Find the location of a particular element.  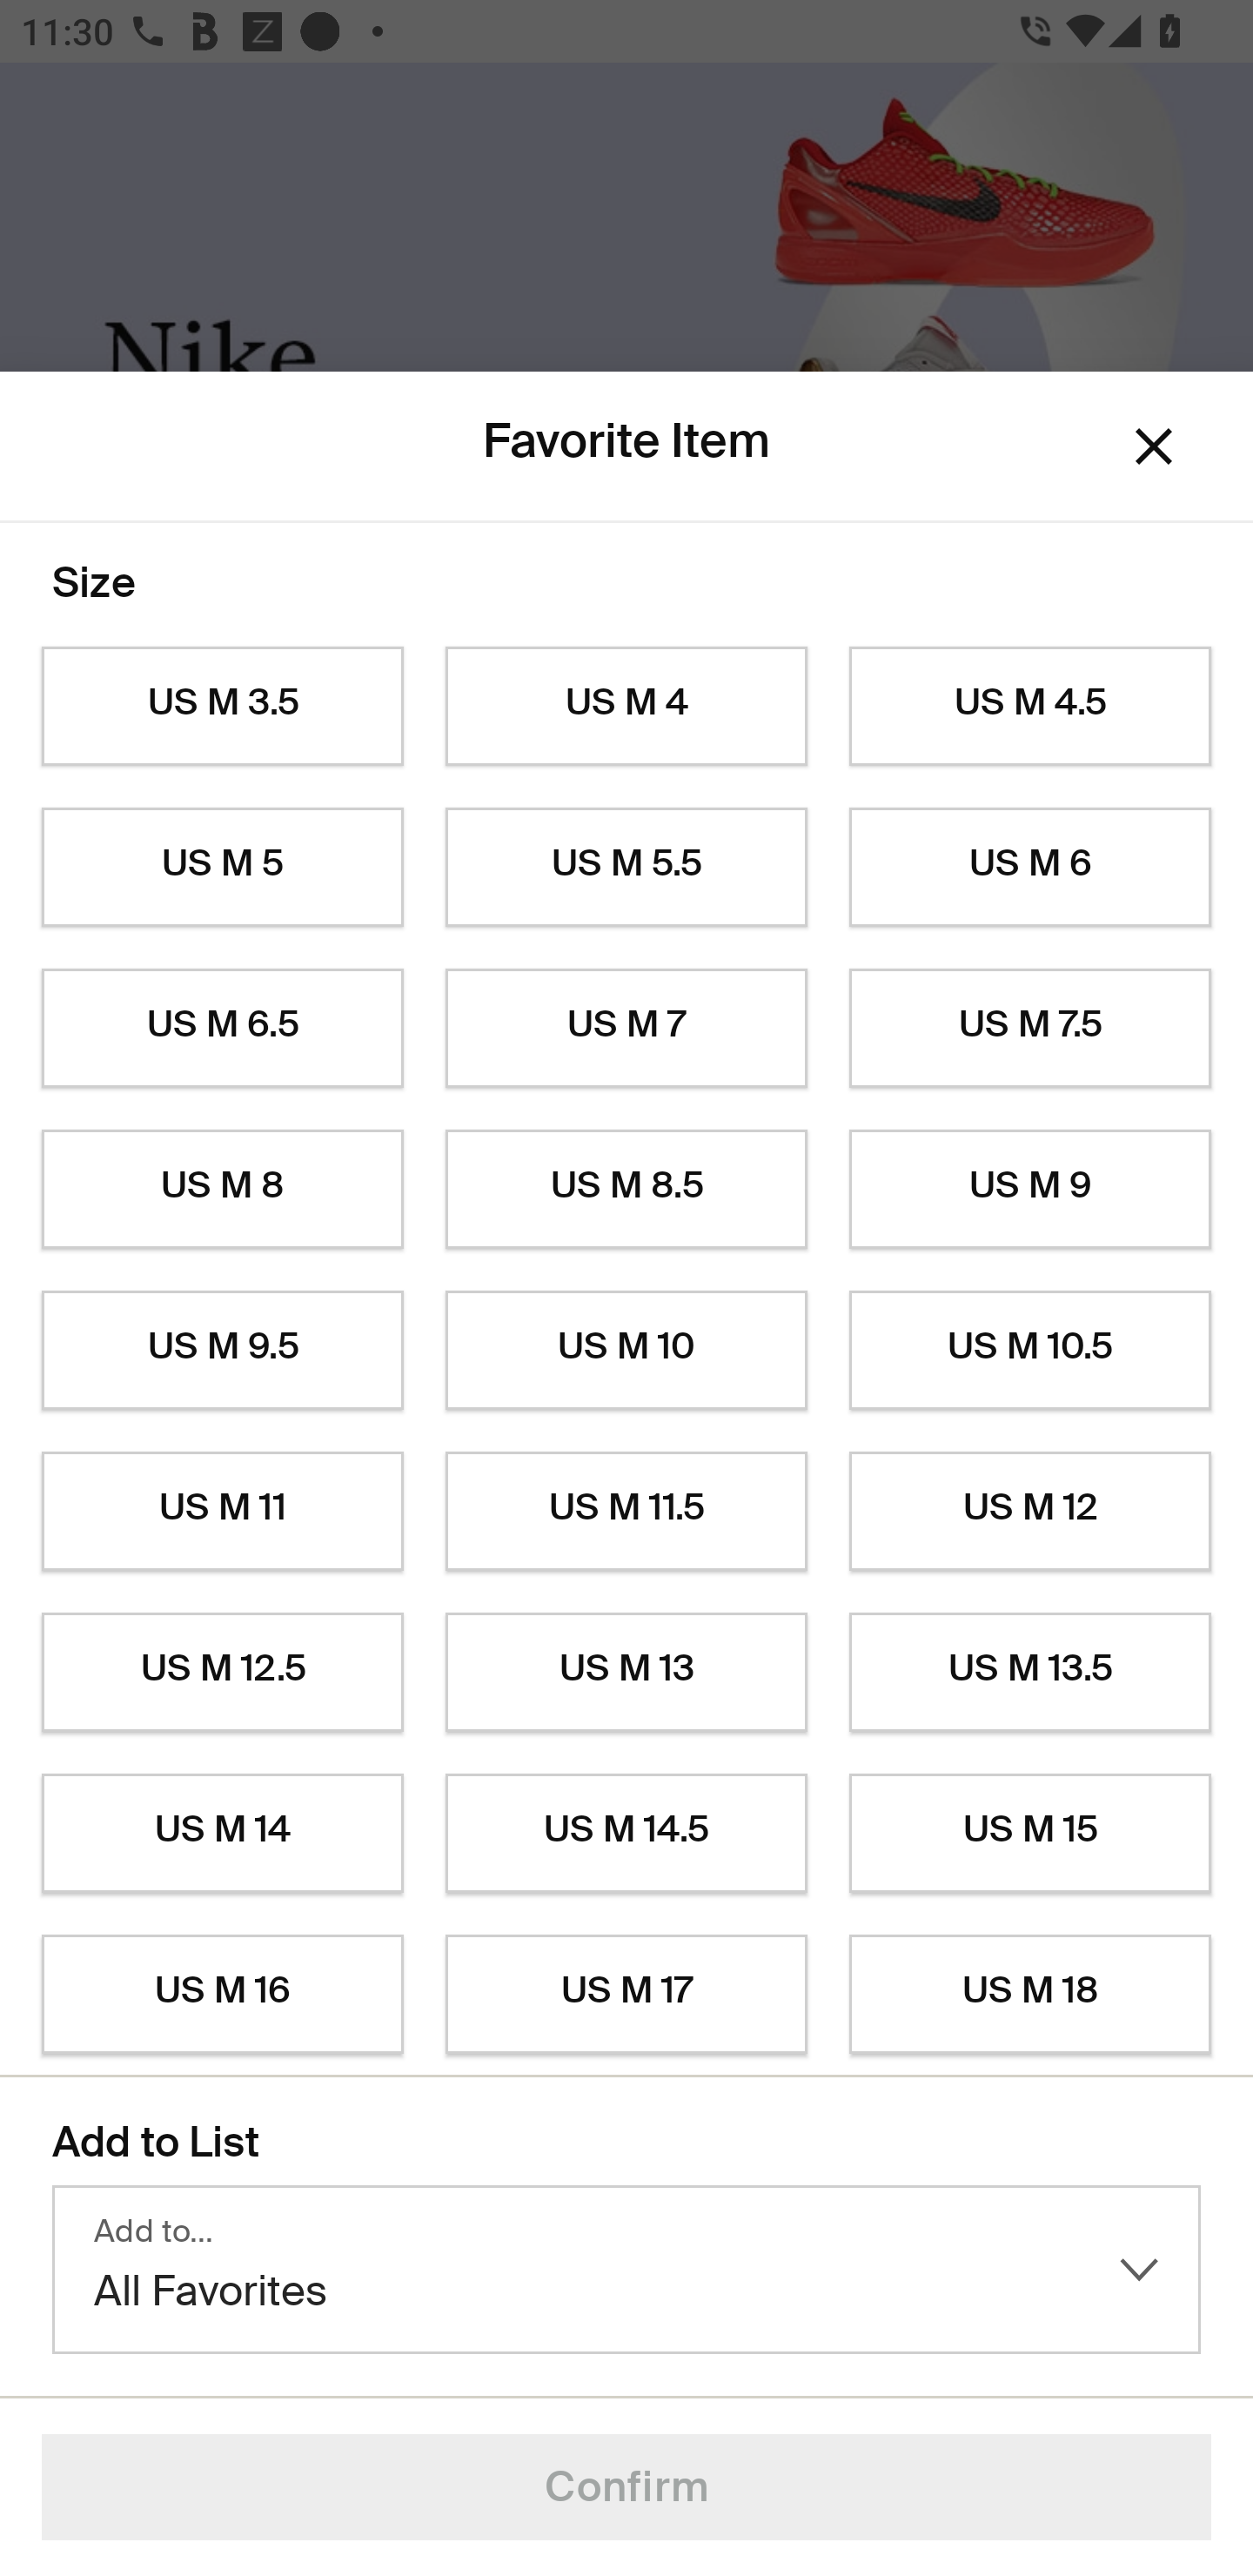

US M 10.5 is located at coordinates (1030, 1351).